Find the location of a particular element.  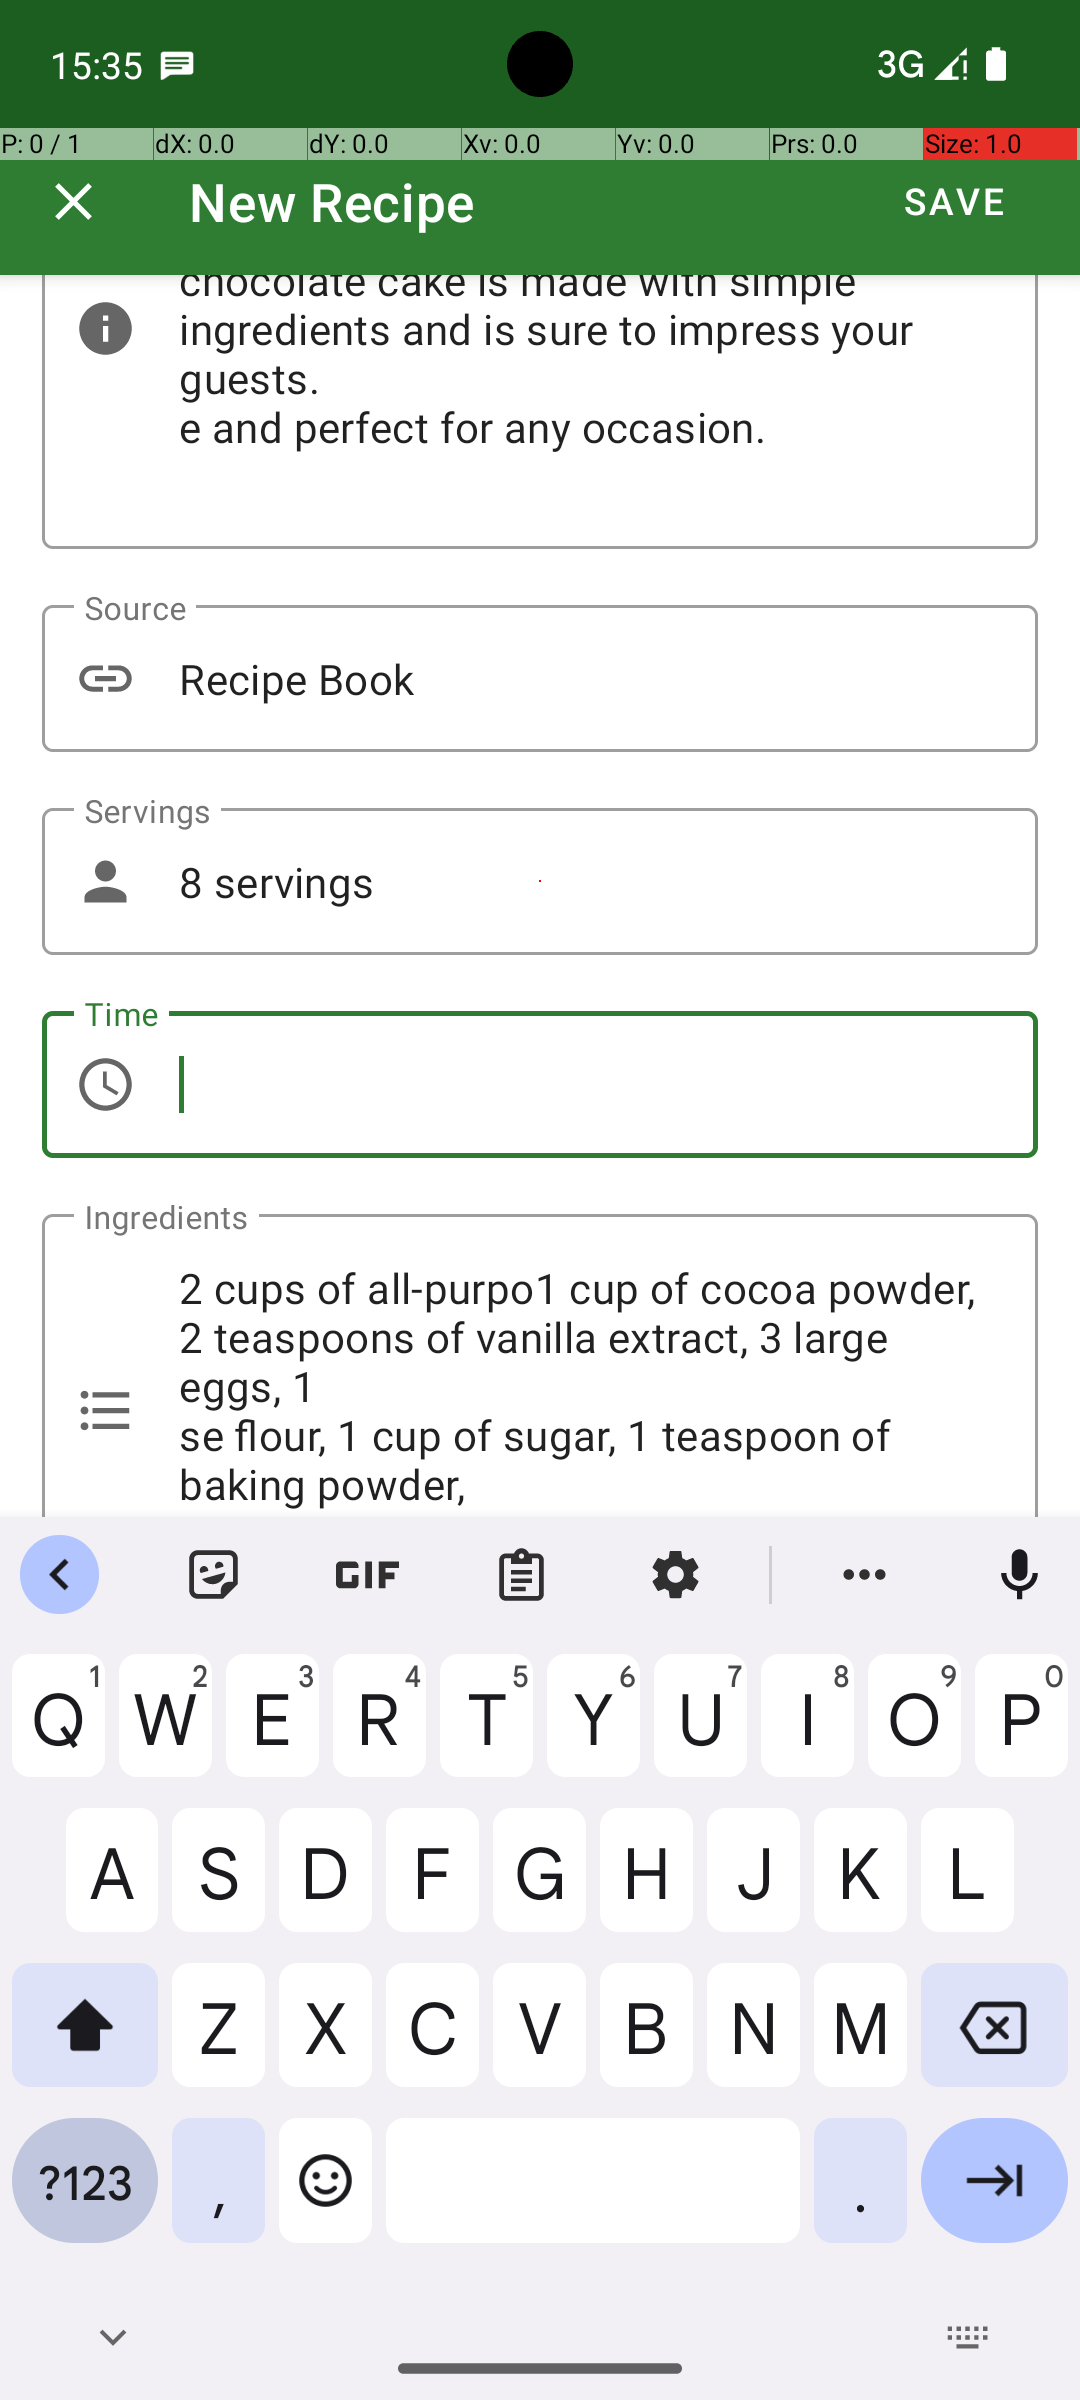

This recipe is a delicious chocolate cake that is easy to makThis rich and moist chocolate cake is made with simple ingredients and is sure to impress your guests.
e and perfect for any occasion.
 is located at coordinates (540, 412).